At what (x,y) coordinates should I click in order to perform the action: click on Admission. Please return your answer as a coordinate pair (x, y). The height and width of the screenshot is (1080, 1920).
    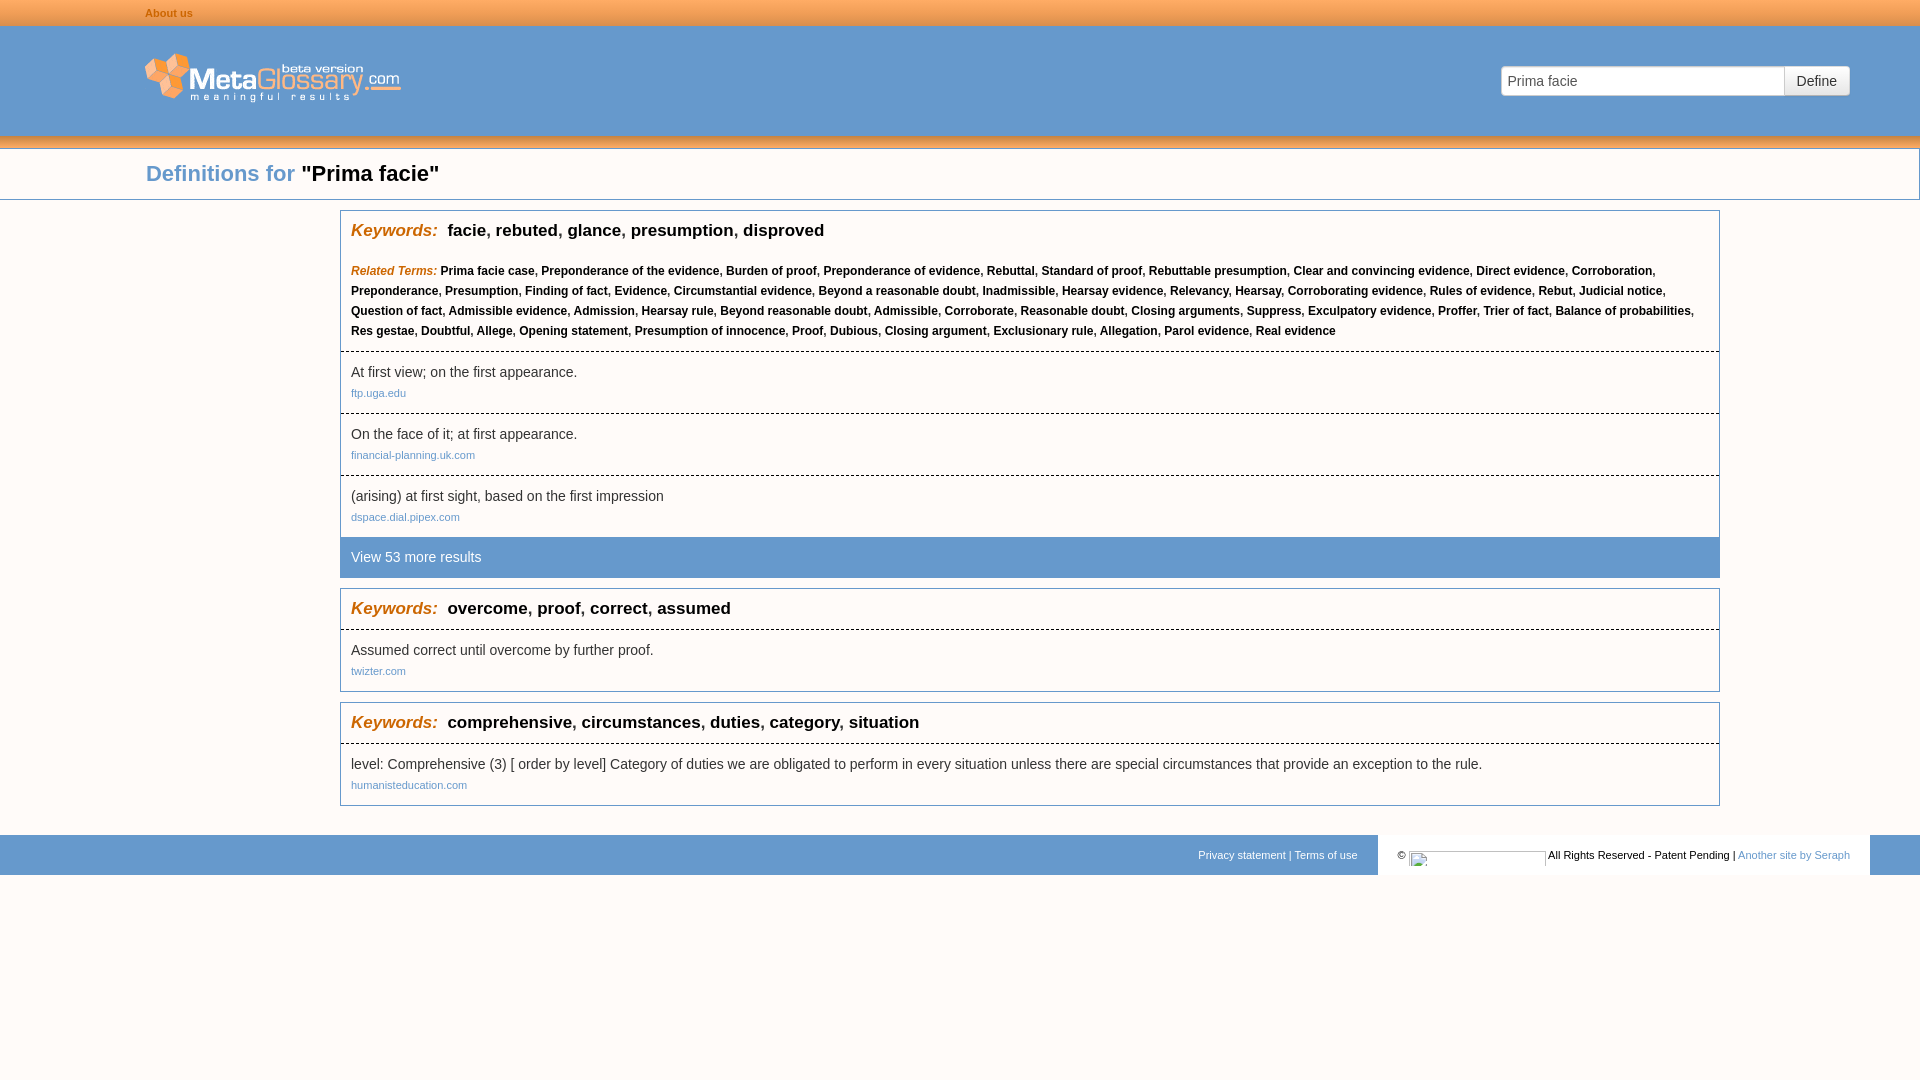
    Looking at the image, I should click on (604, 310).